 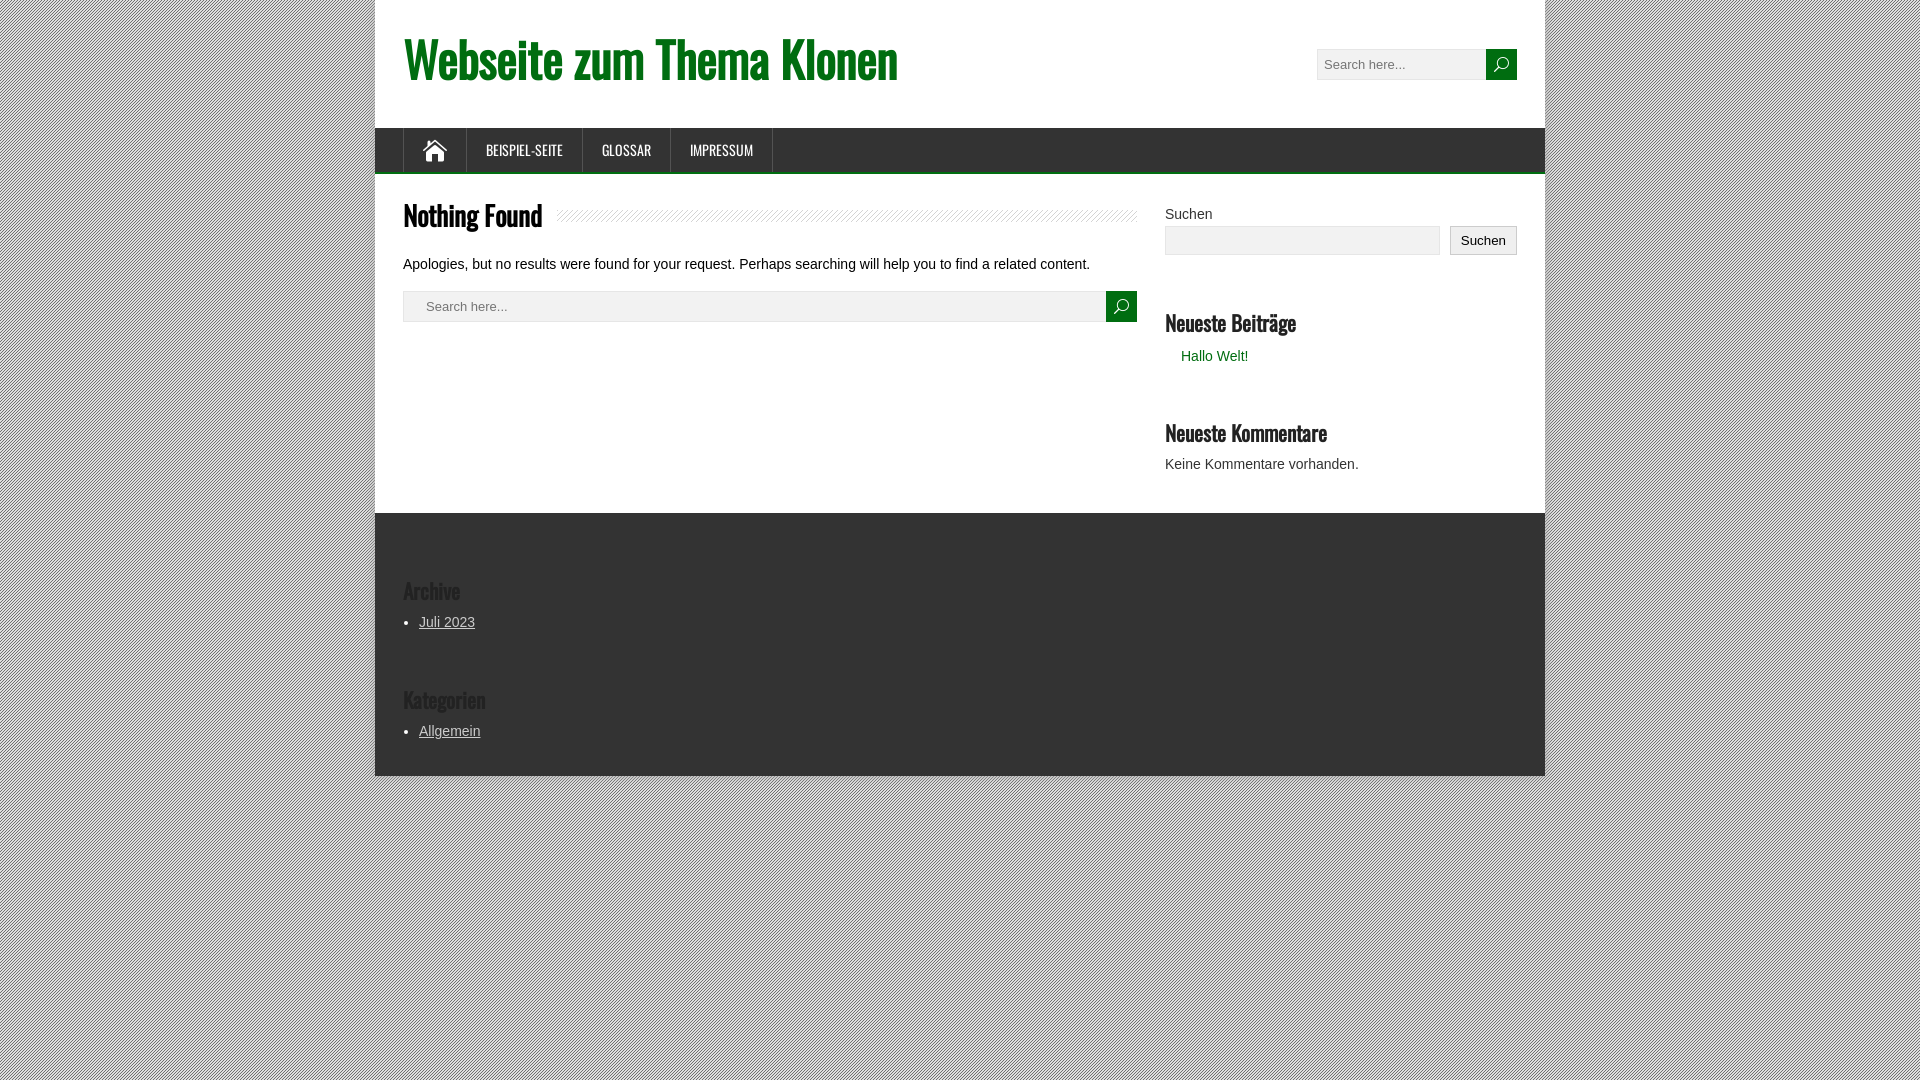 What do you see at coordinates (722, 150) in the screenshot?
I see `IMPRESSUM` at bounding box center [722, 150].